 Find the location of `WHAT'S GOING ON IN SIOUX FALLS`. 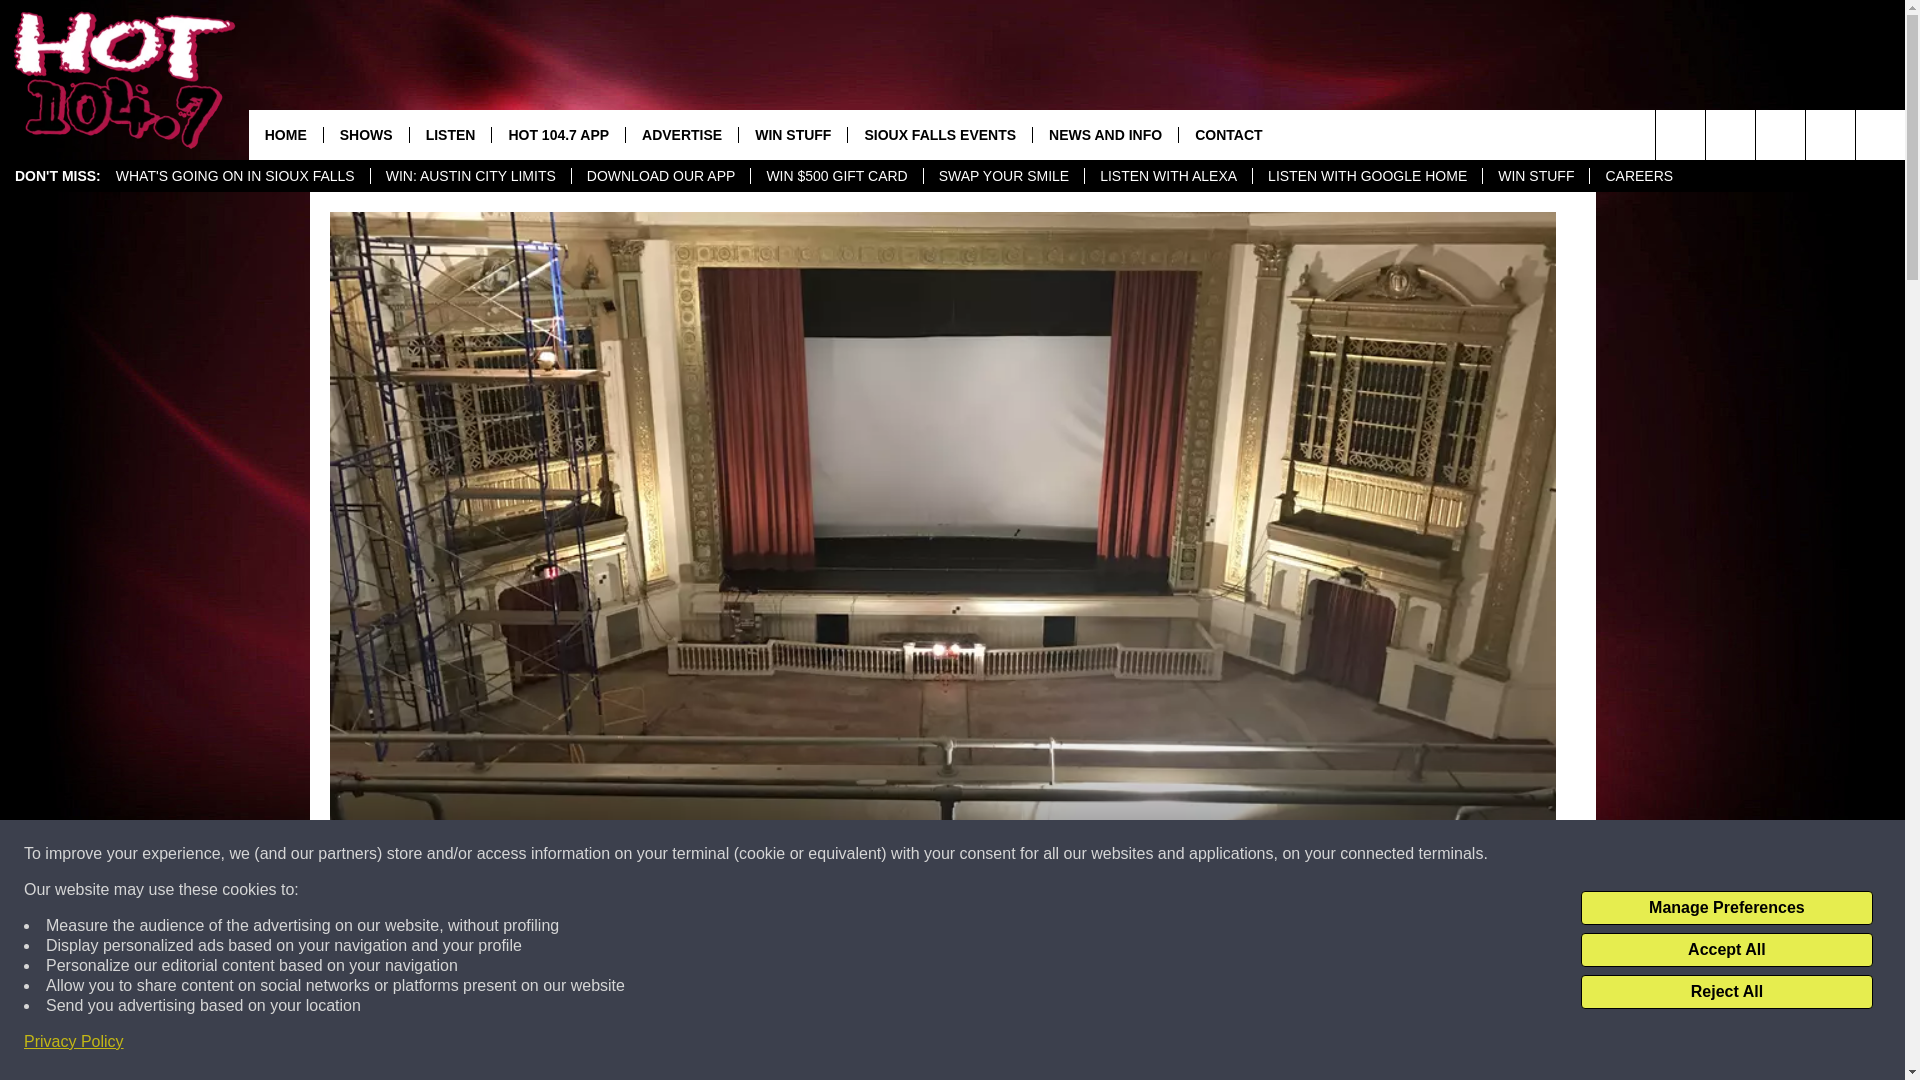

WHAT'S GOING ON IN SIOUX FALLS is located at coordinates (236, 176).